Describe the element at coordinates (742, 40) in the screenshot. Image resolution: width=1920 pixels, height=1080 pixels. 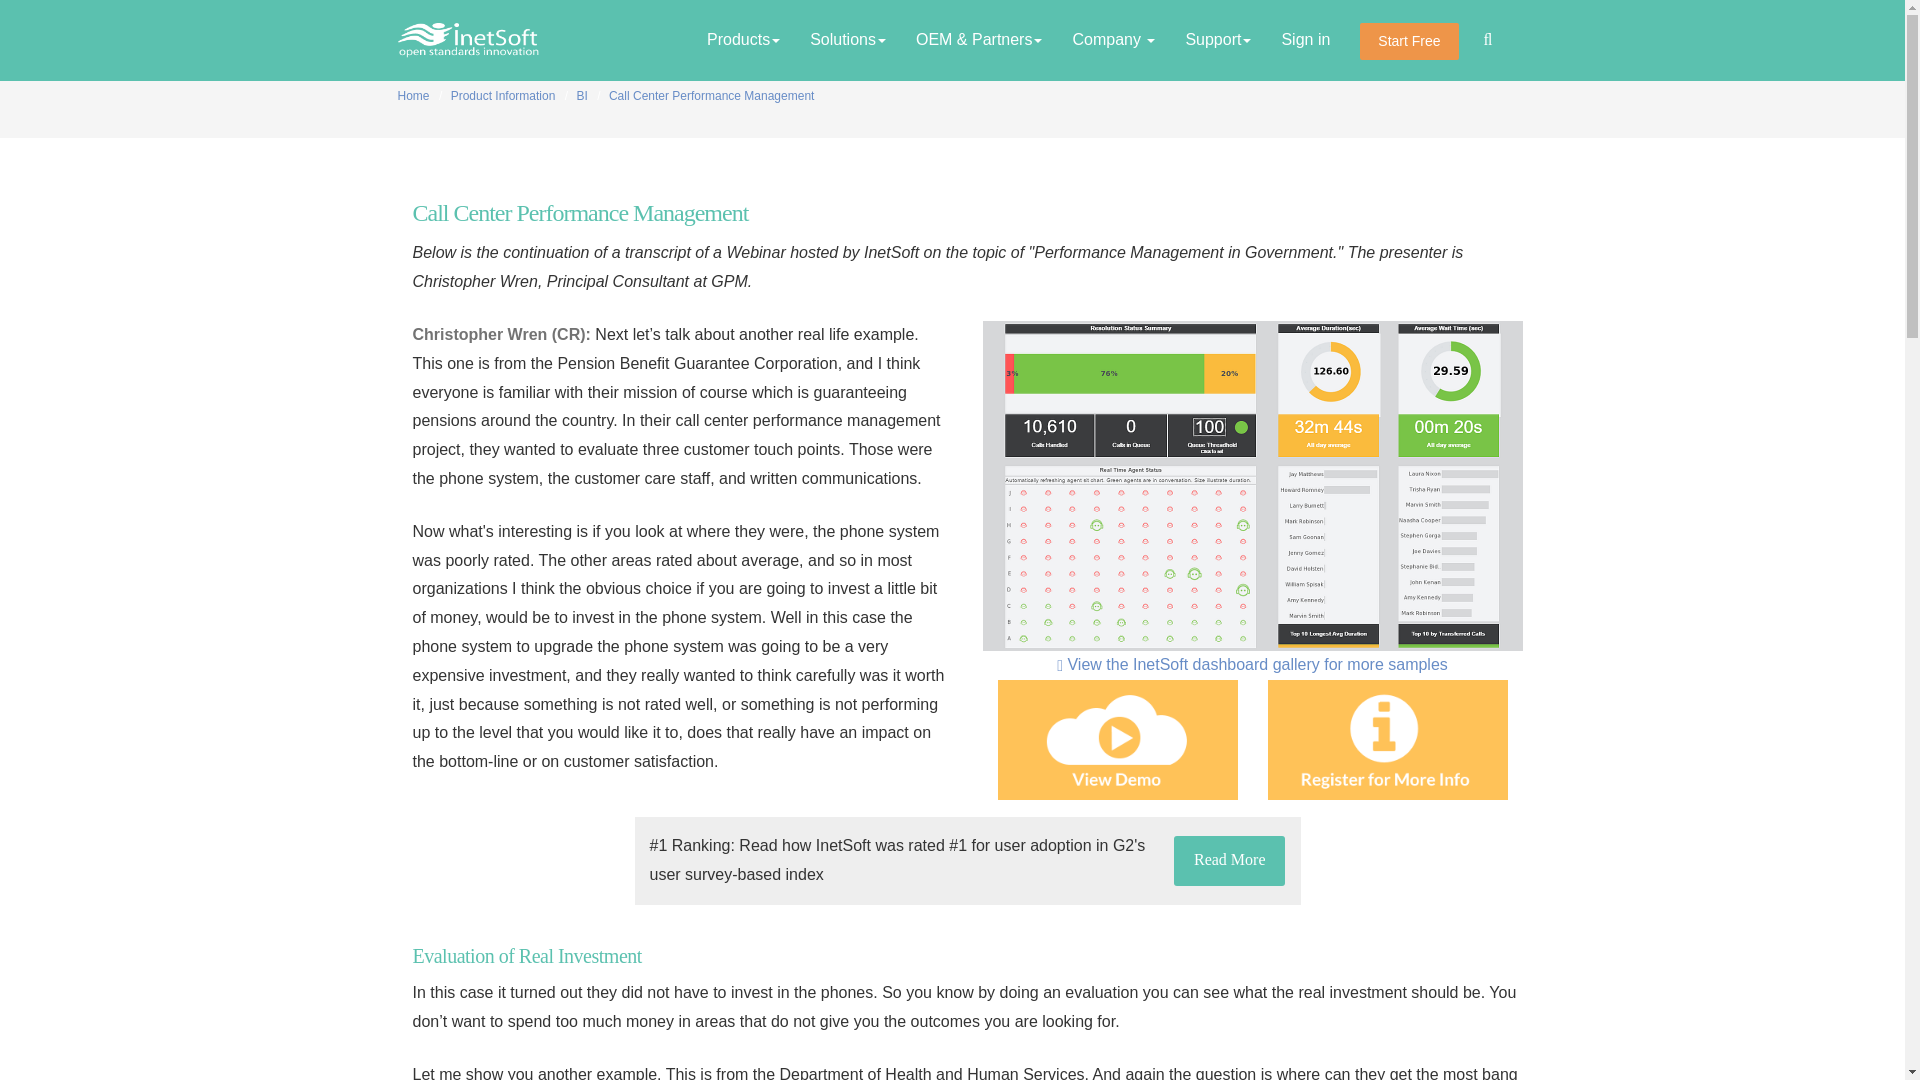
I see `Products` at that location.